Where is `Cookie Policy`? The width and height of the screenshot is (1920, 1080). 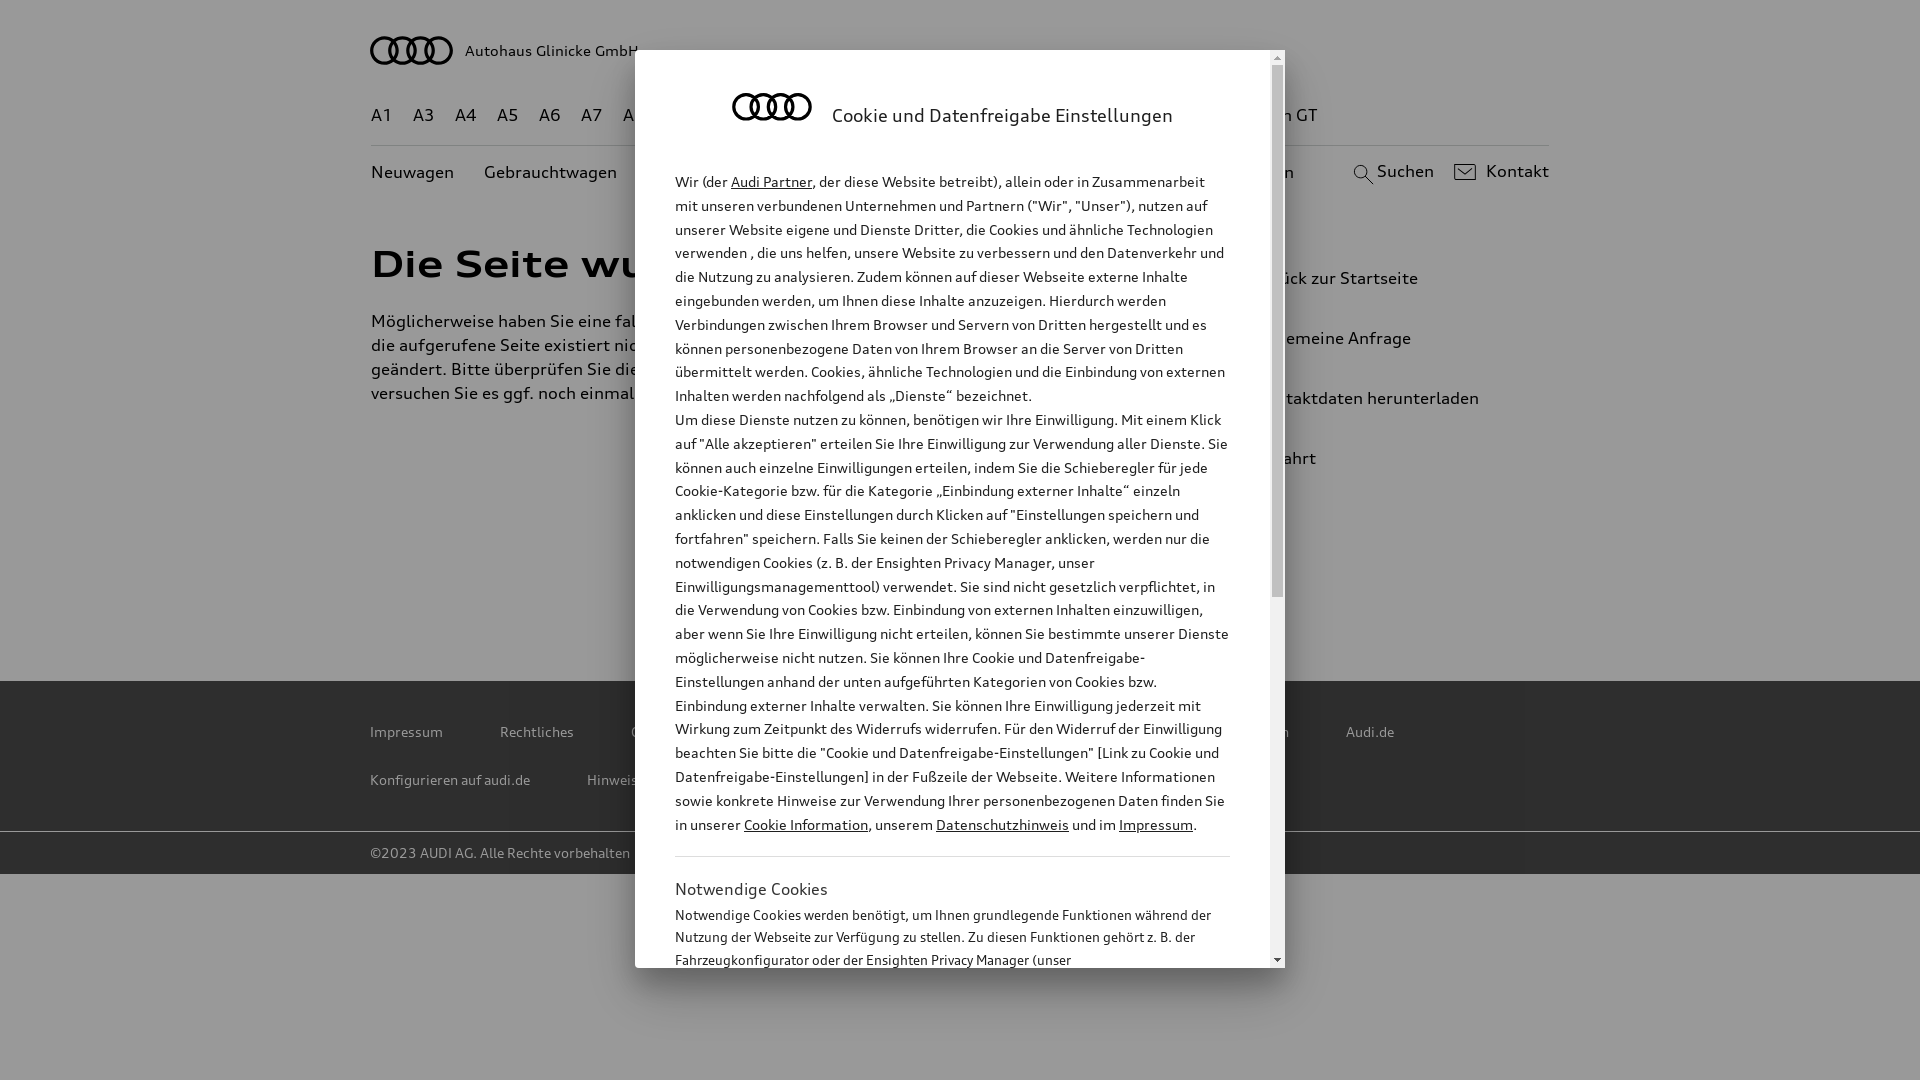
Cookie Policy is located at coordinates (938, 732).